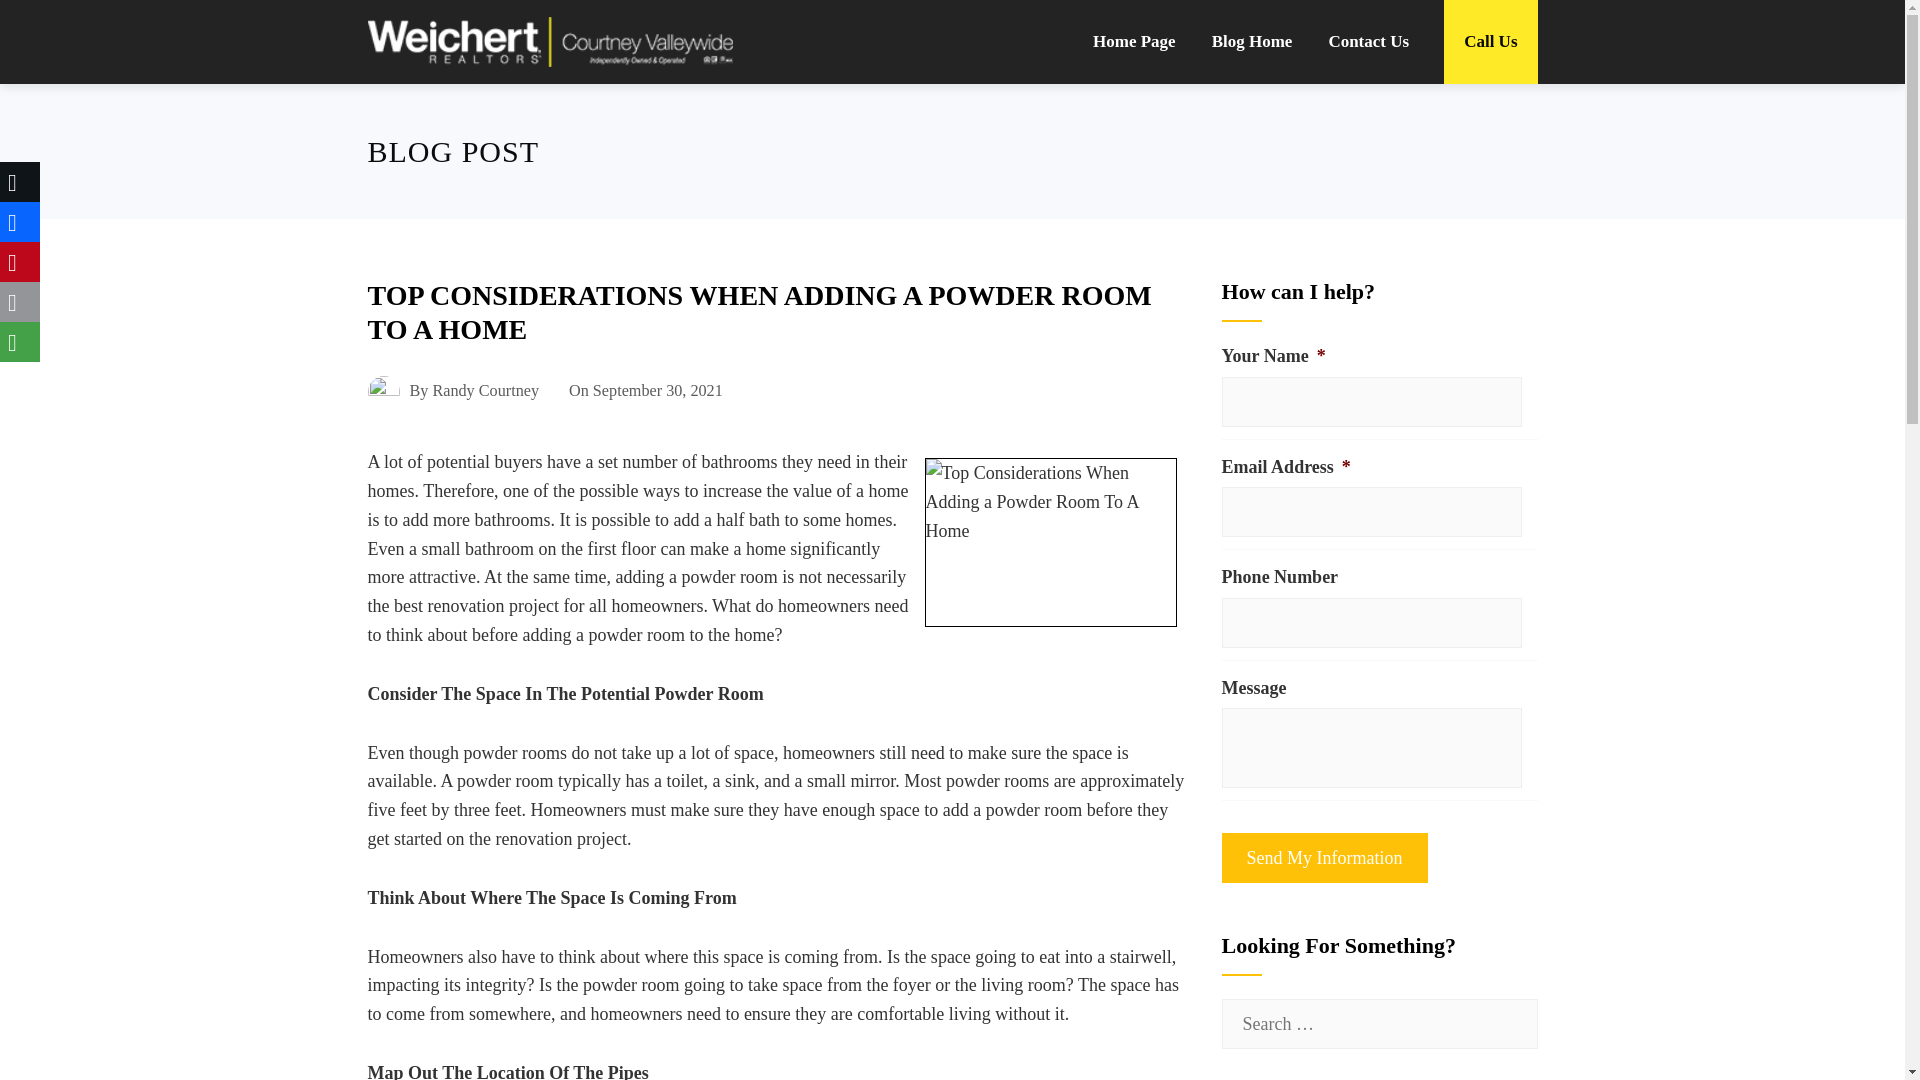  I want to click on Send My Information, so click(1324, 858).